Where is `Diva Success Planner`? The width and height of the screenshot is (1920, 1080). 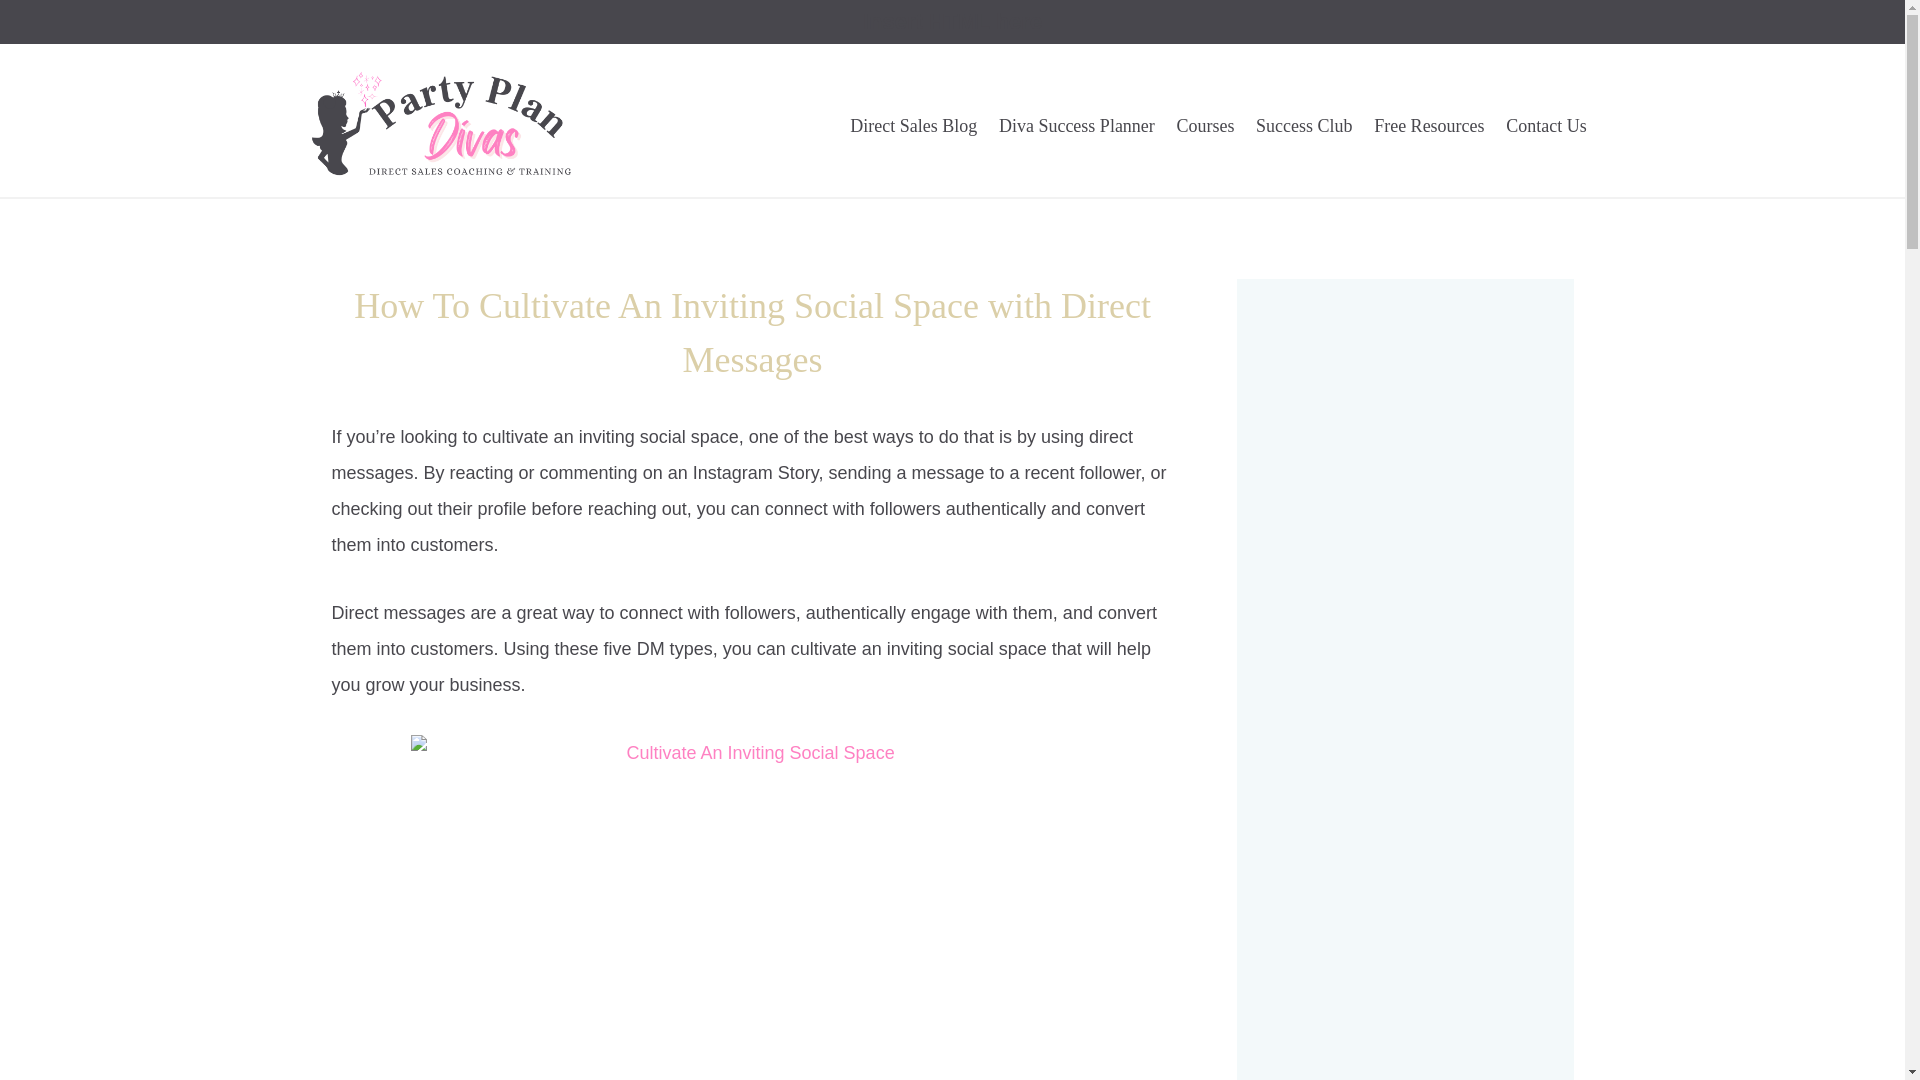
Diva Success Planner is located at coordinates (1076, 126).